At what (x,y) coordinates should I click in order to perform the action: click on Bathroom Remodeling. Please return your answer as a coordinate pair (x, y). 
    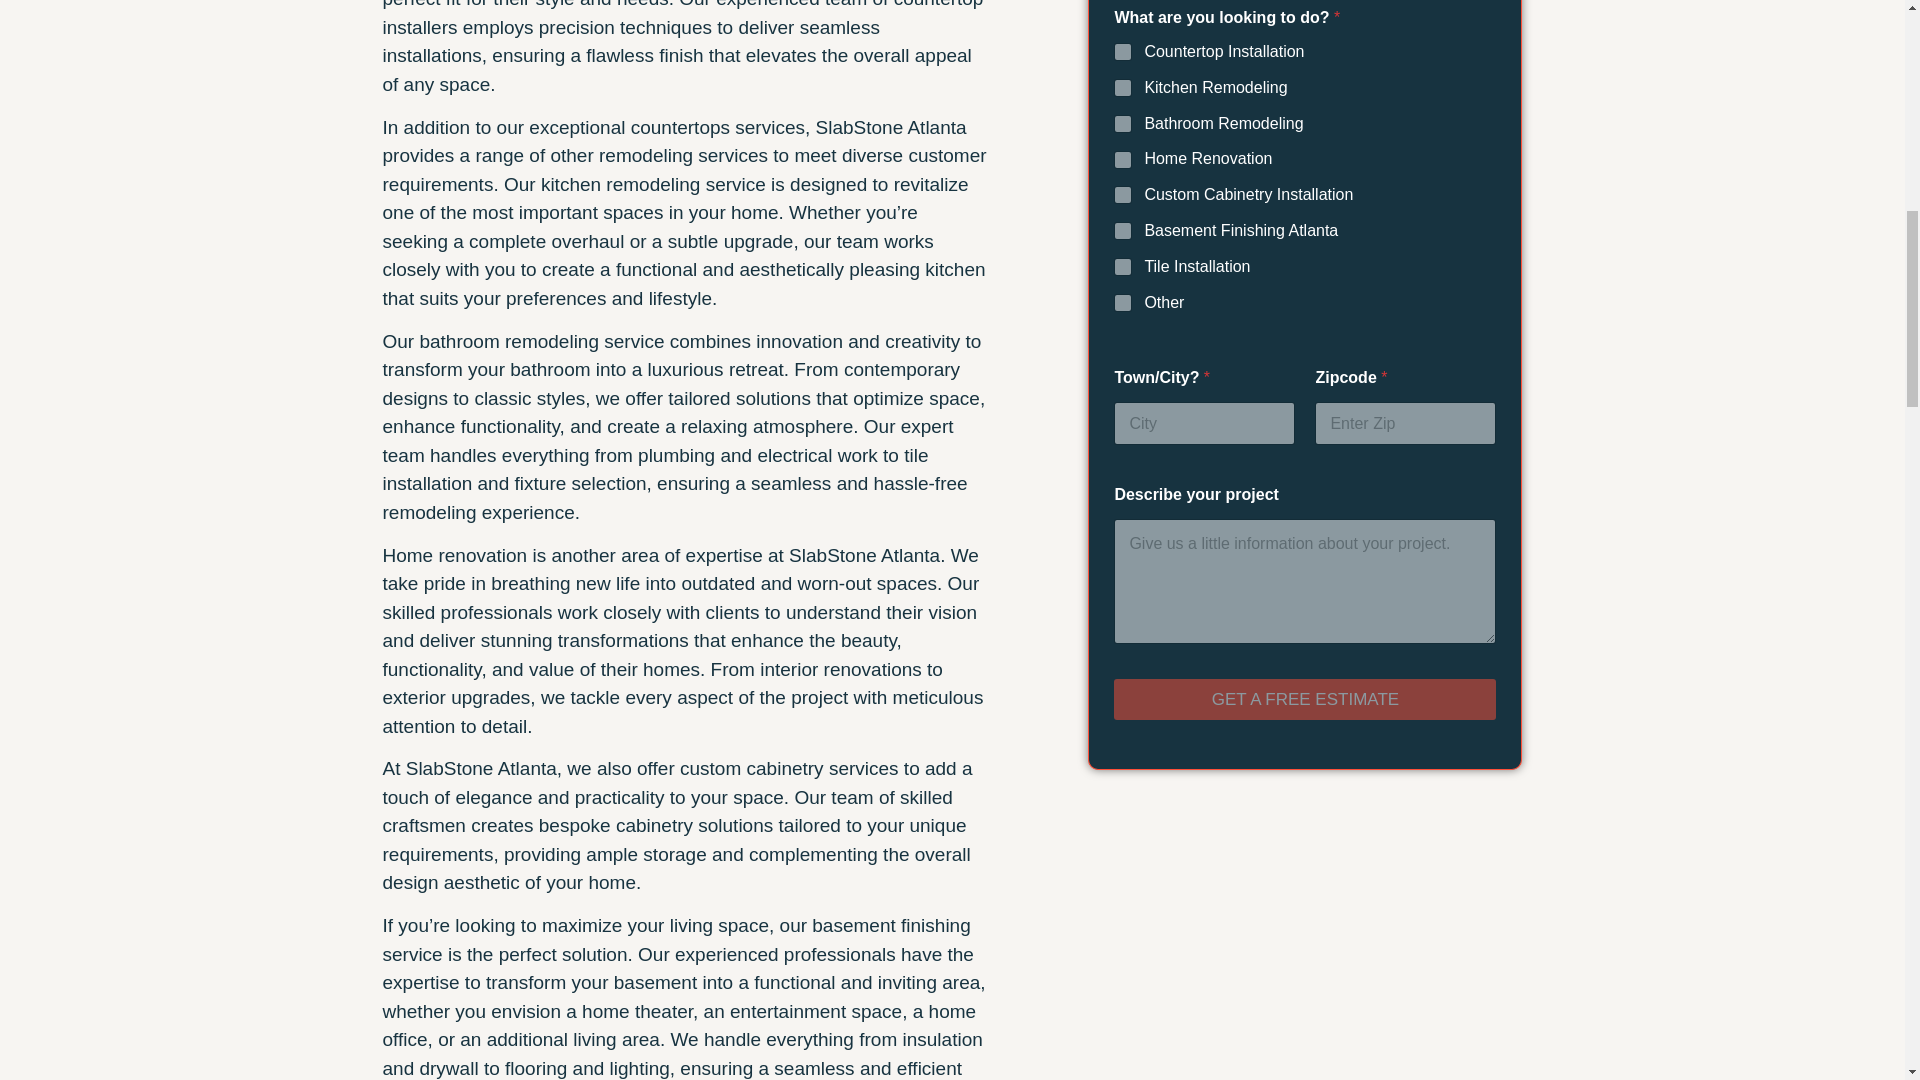
    Looking at the image, I should click on (1124, 124).